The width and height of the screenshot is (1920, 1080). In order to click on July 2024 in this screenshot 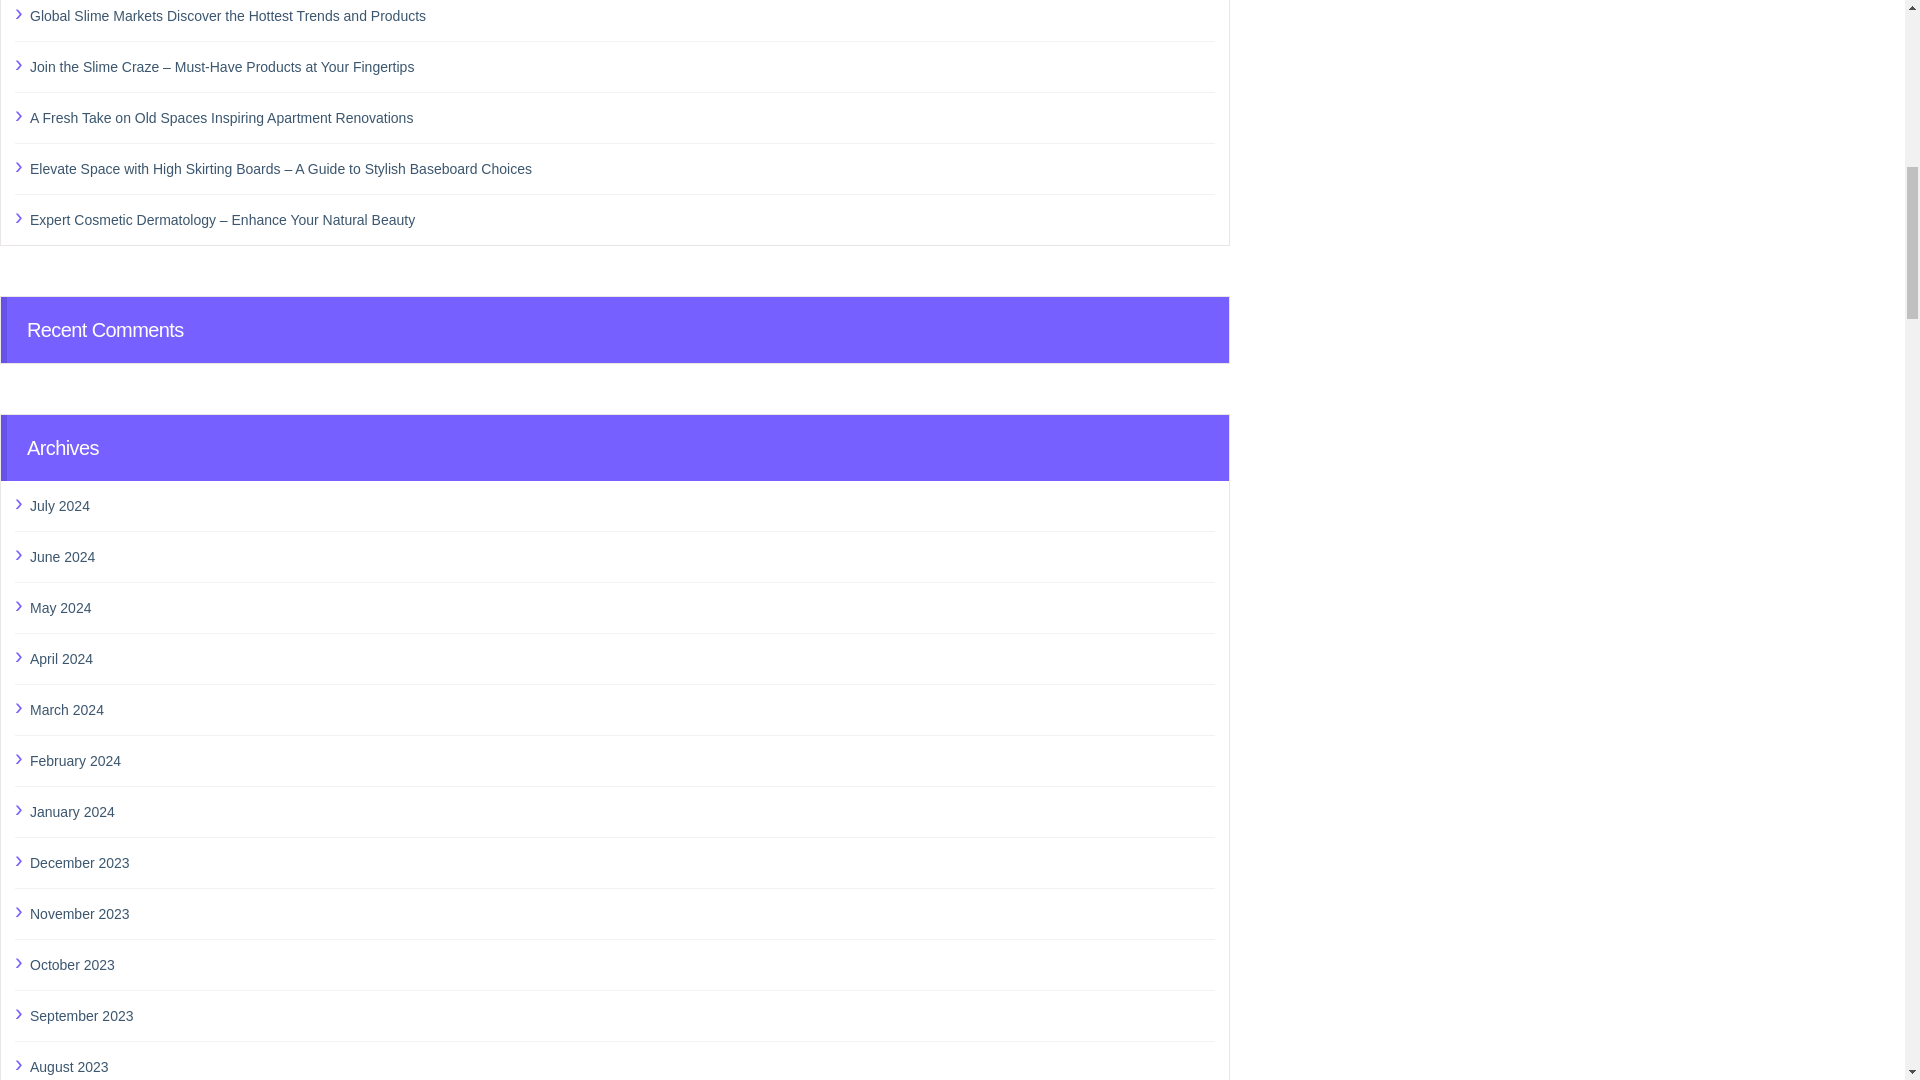, I will do `click(622, 506)`.